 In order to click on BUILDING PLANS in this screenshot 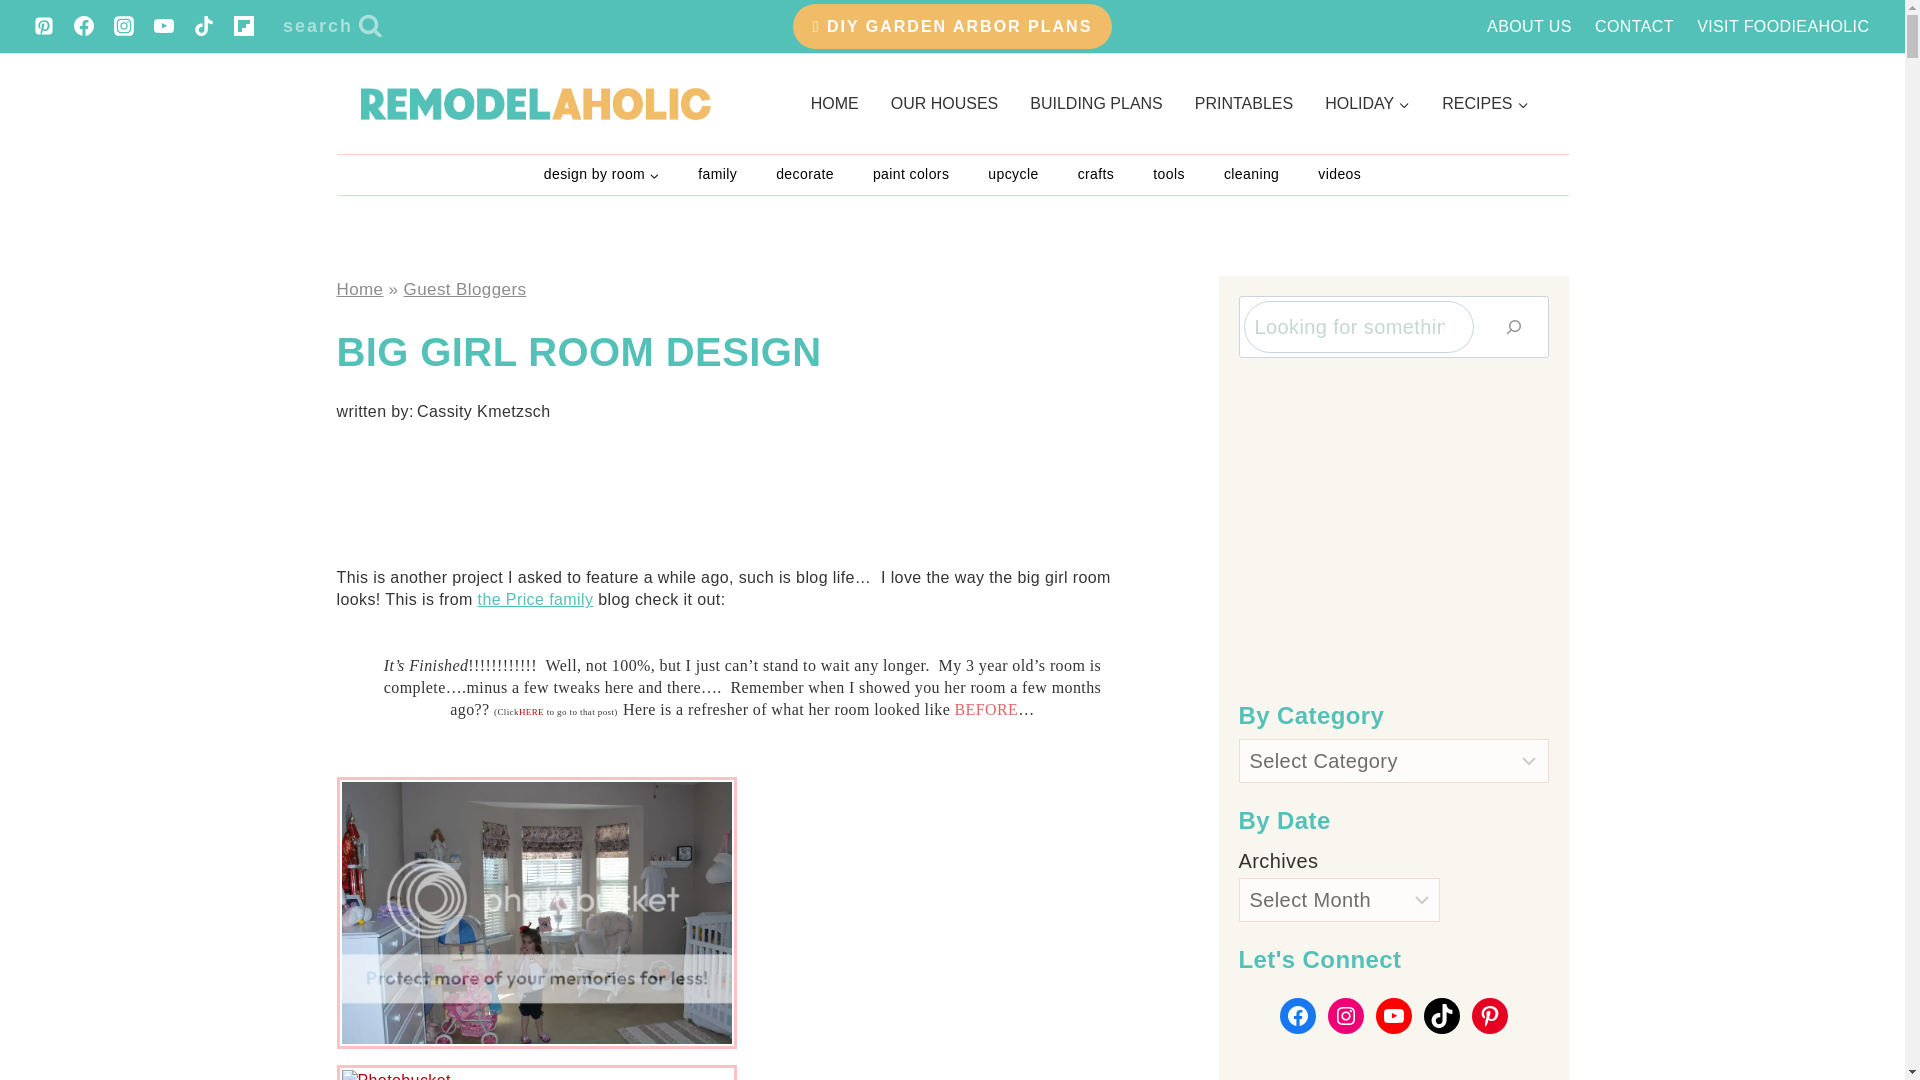, I will do `click(1096, 103)`.